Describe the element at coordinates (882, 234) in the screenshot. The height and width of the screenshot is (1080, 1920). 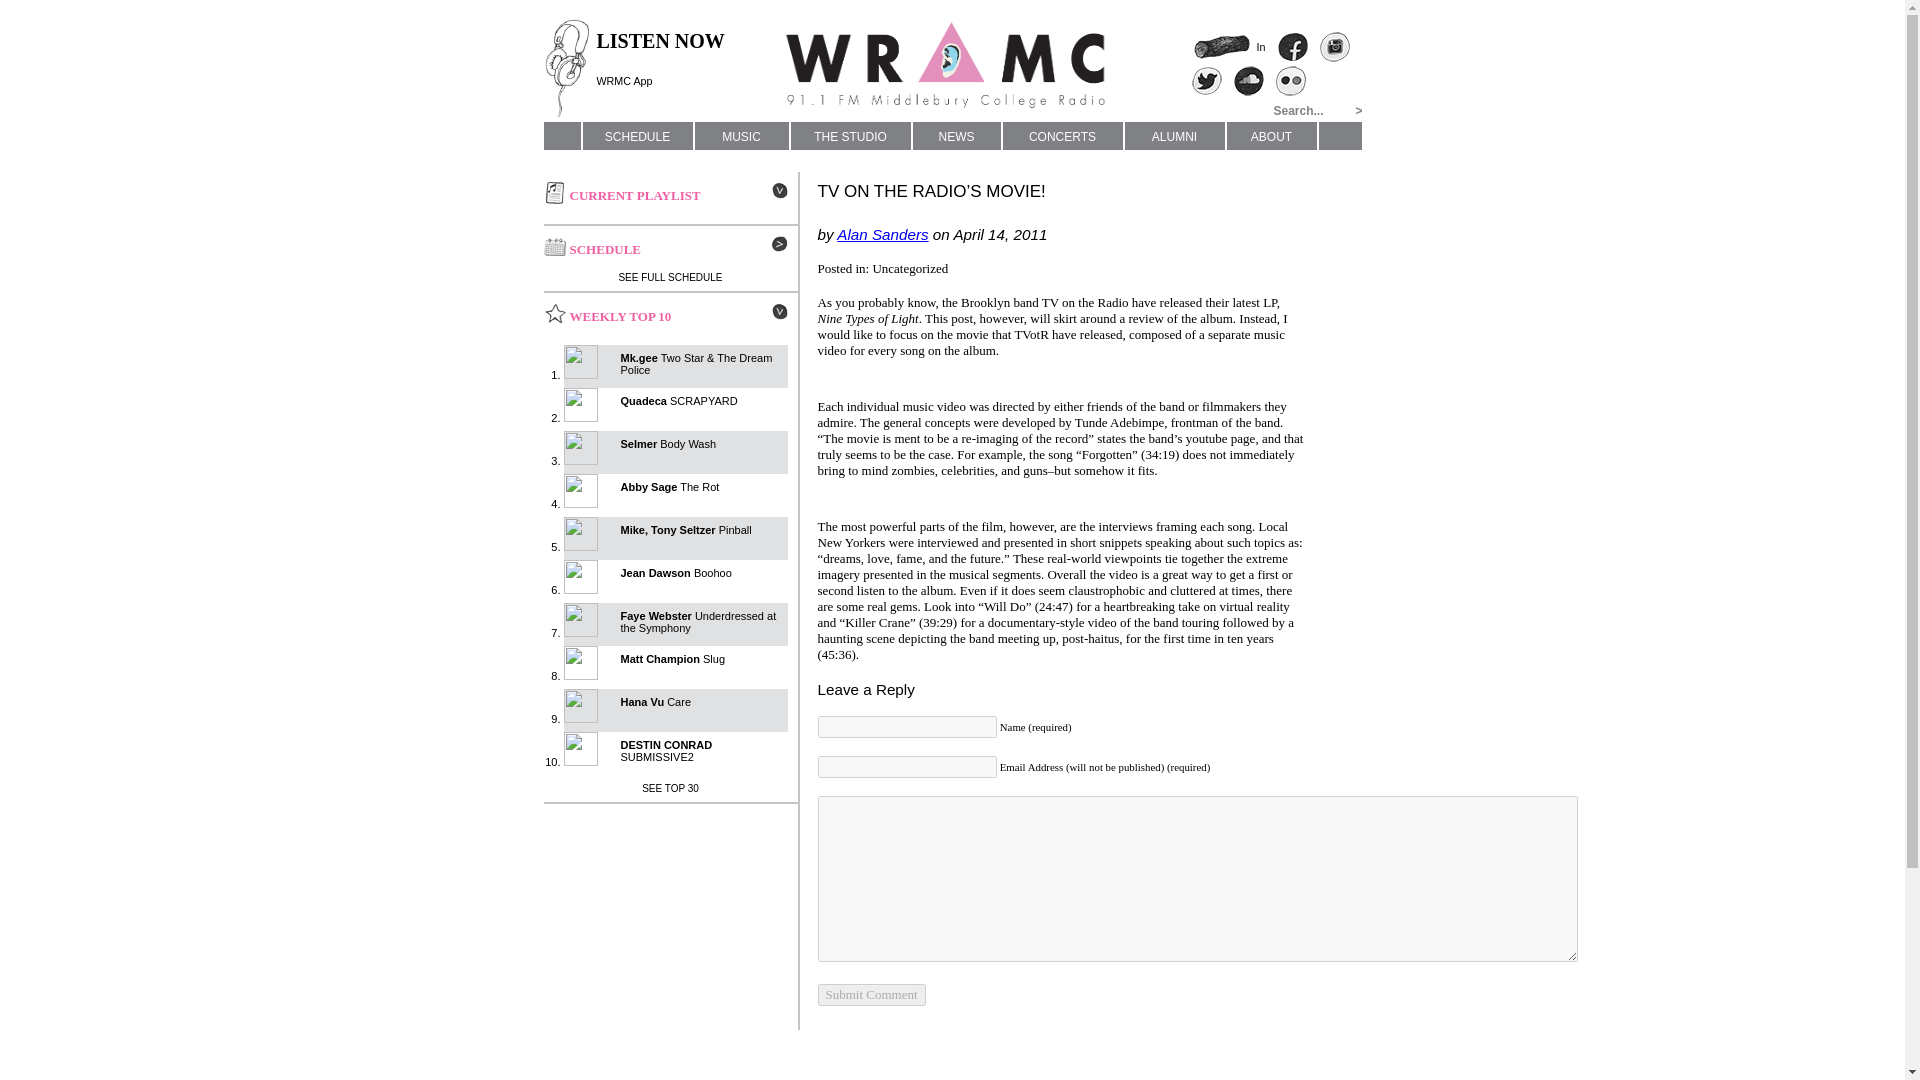
I see `Alan Sanders` at that location.